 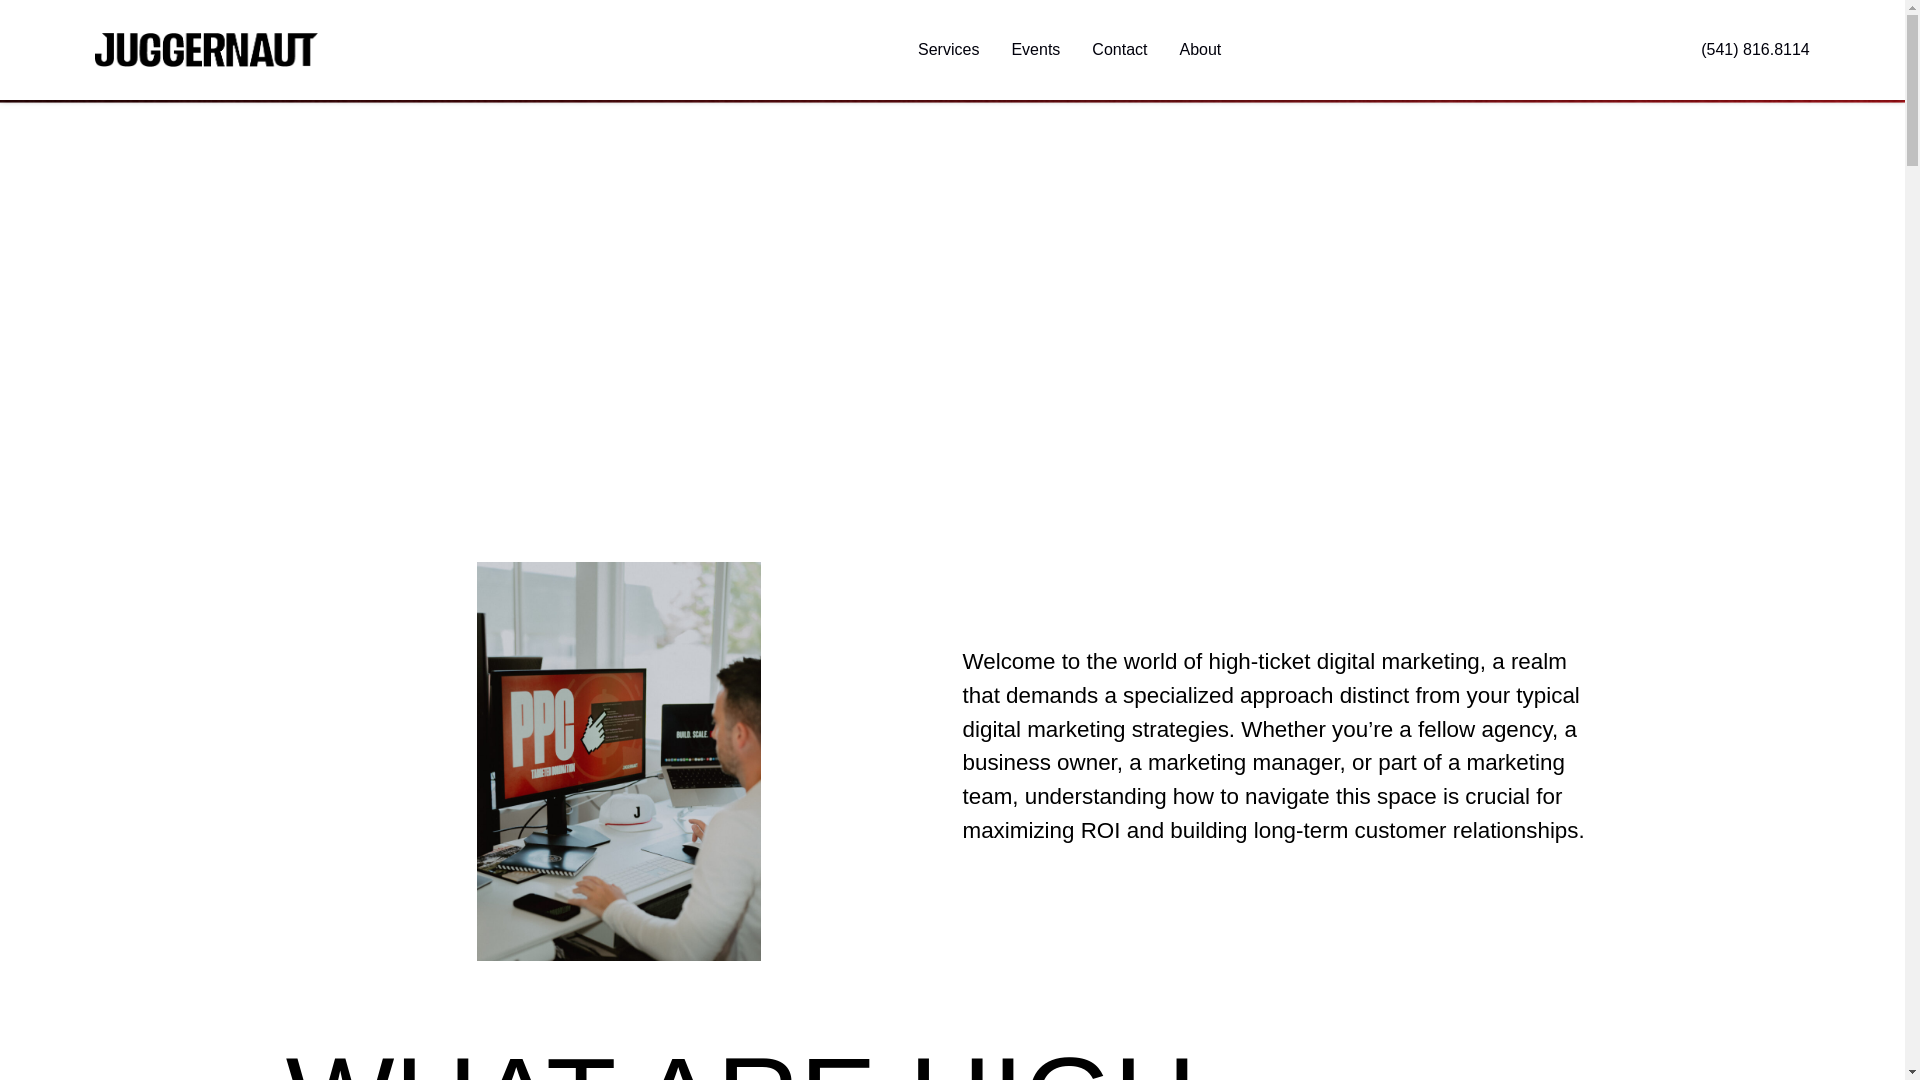 What do you see at coordinates (1035, 49) in the screenshot?
I see `Events` at bounding box center [1035, 49].